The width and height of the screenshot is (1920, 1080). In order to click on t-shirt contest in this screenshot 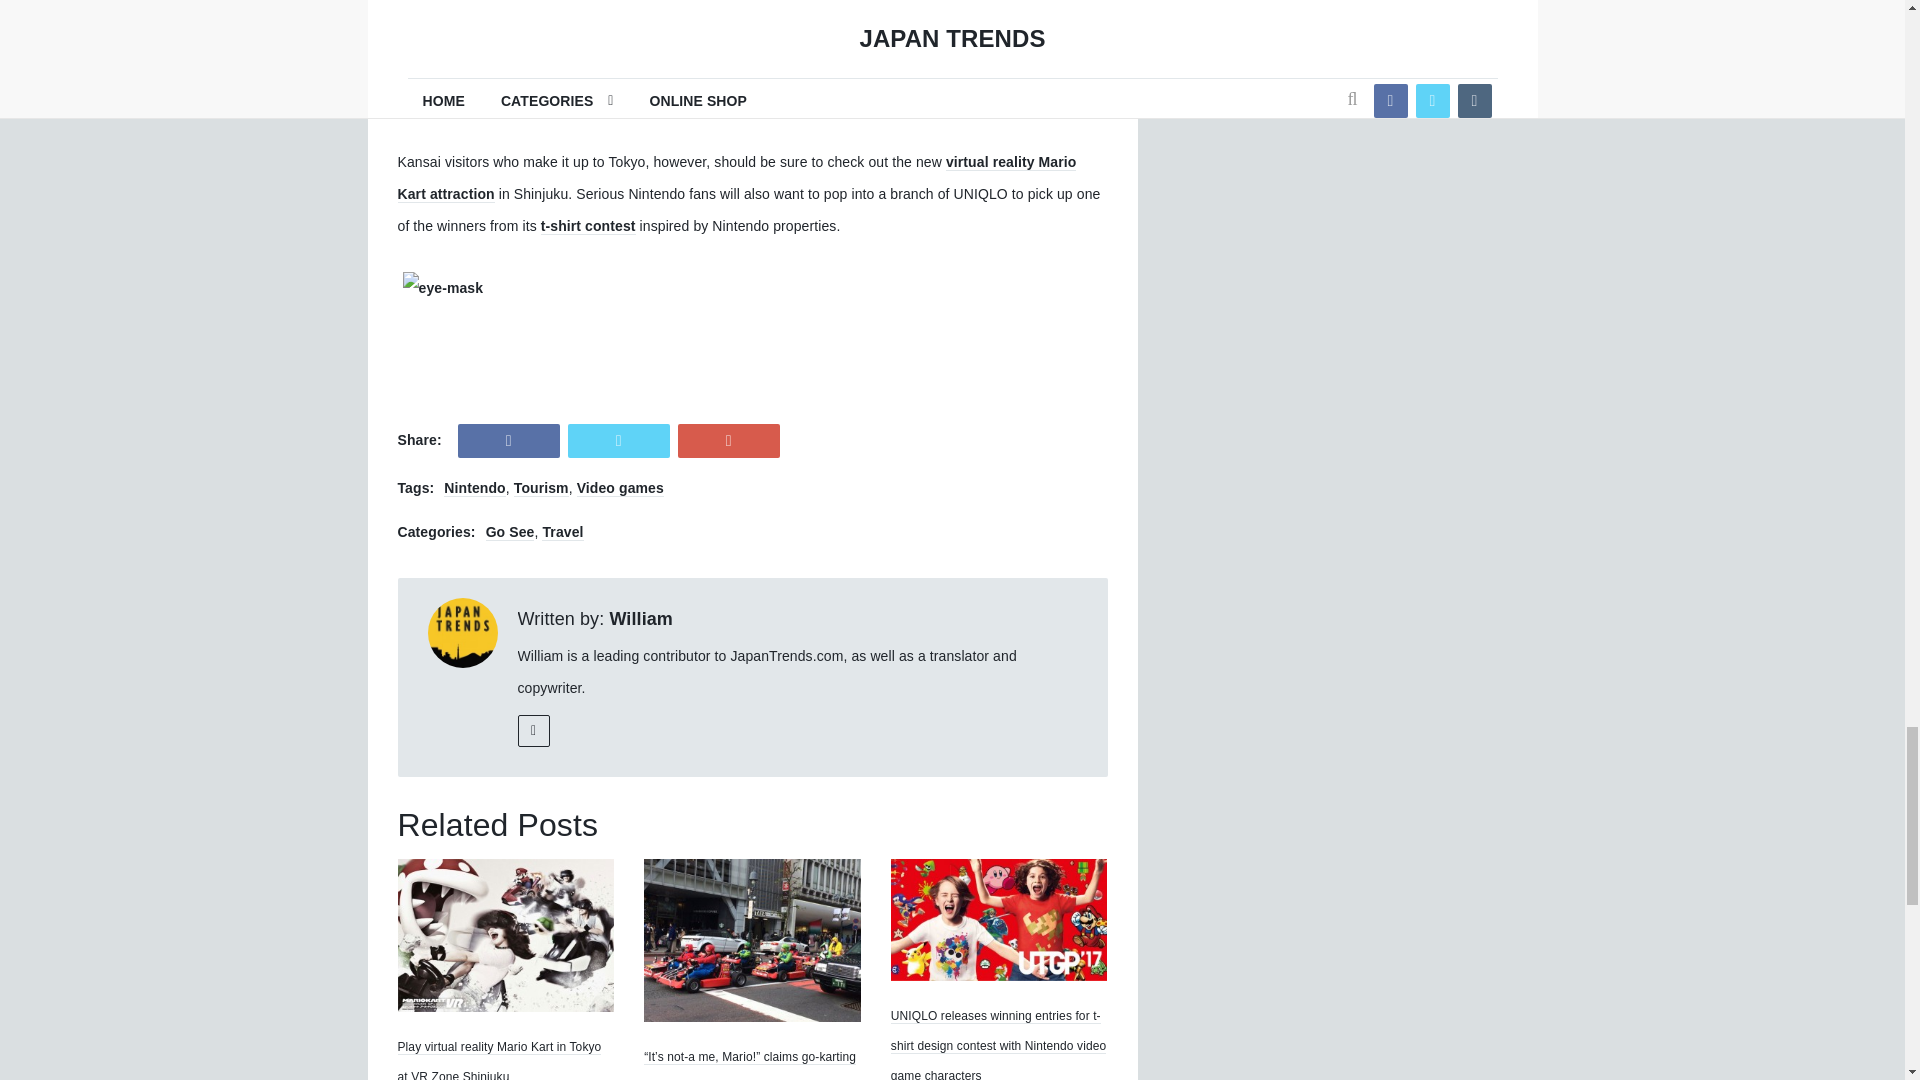, I will do `click(588, 226)`.